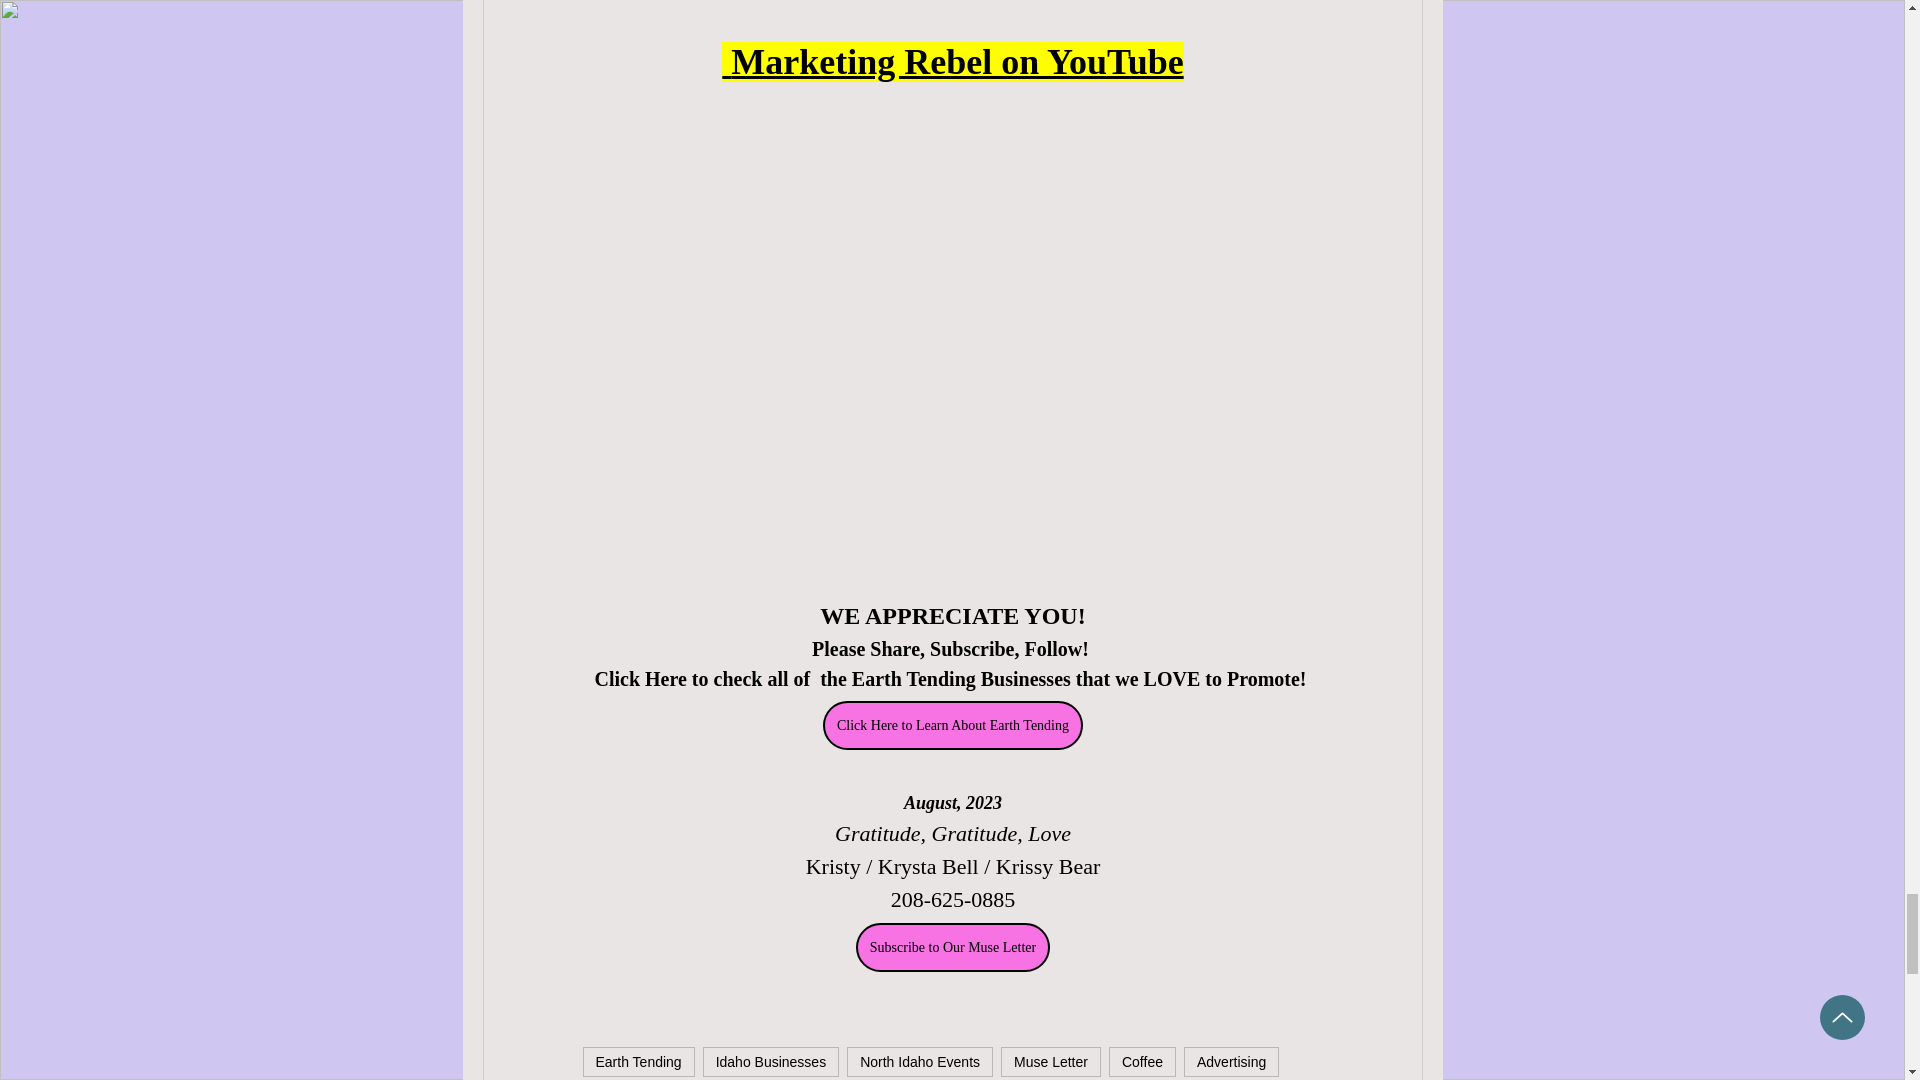 The width and height of the screenshot is (1920, 1080). Describe the element at coordinates (952, 724) in the screenshot. I see `Click Here to Learn About Earth Tending` at that location.